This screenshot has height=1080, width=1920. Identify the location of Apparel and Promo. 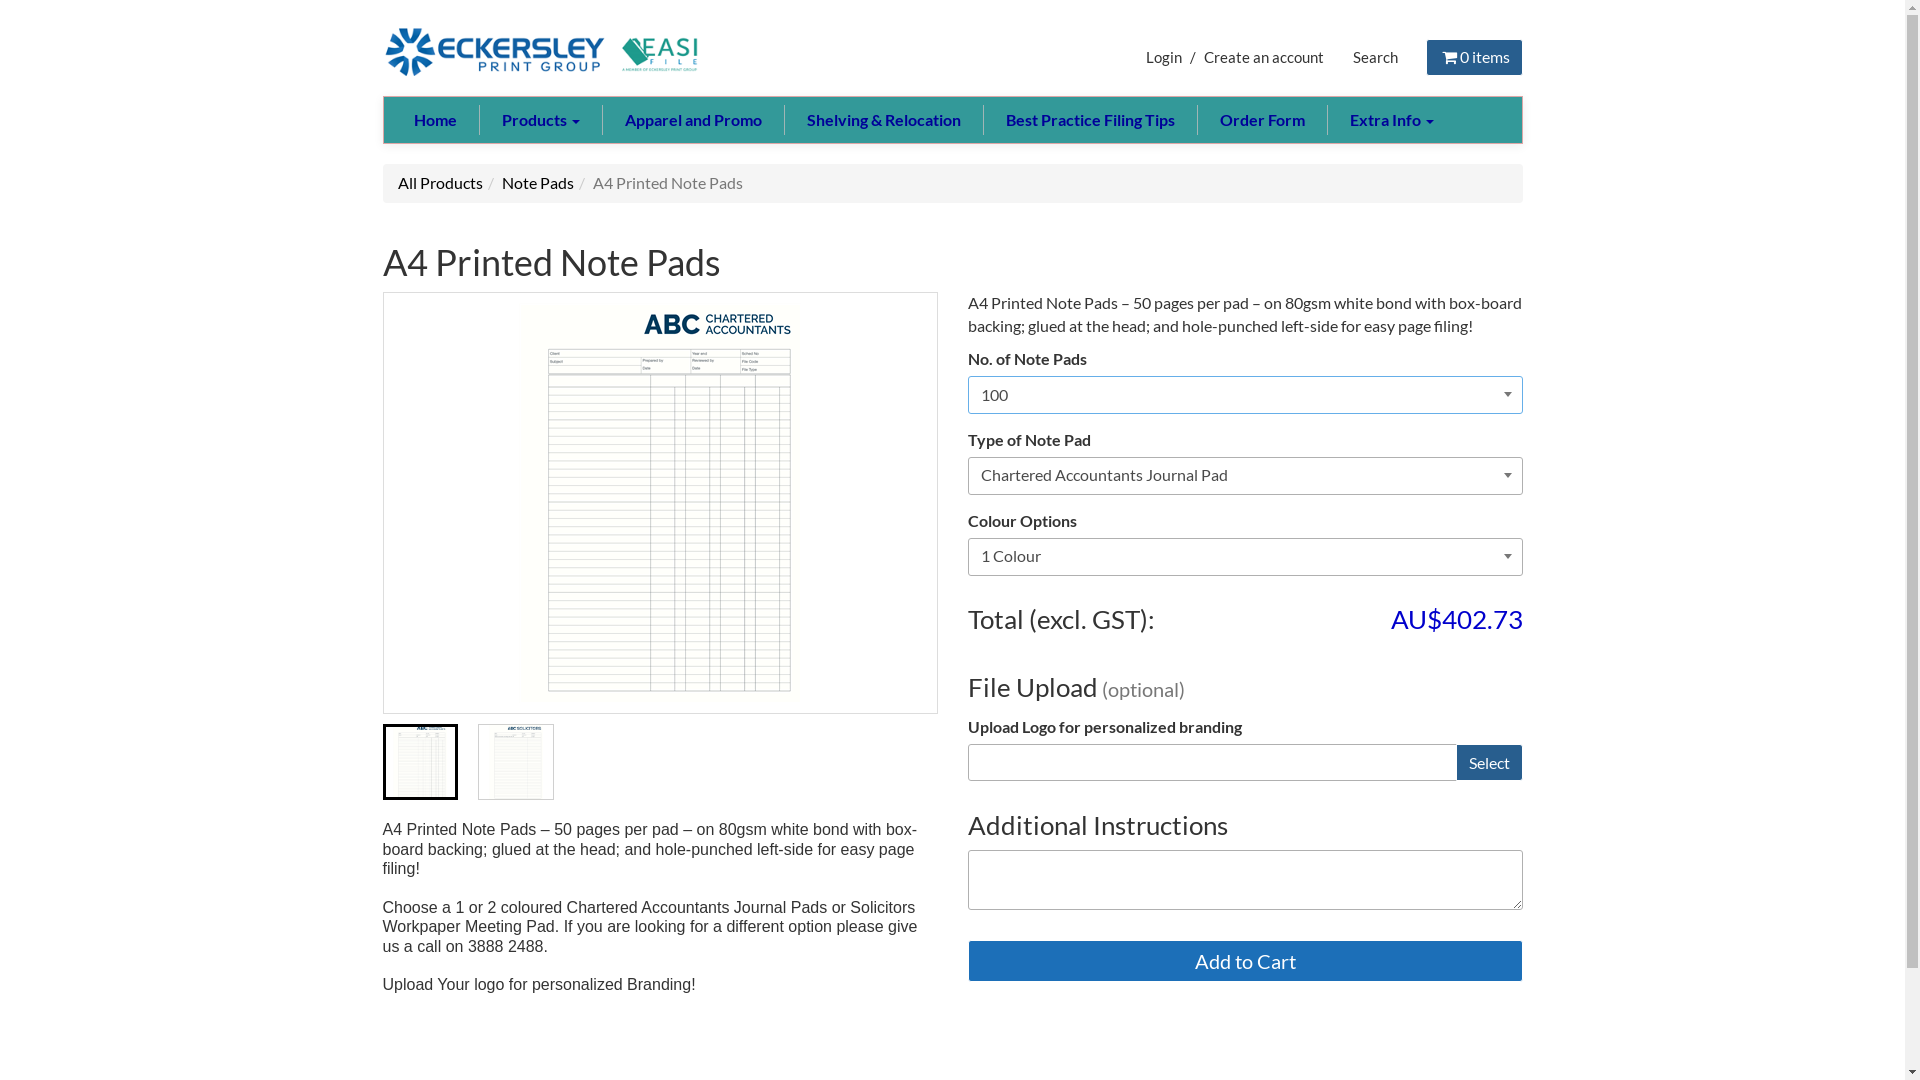
(693, 120).